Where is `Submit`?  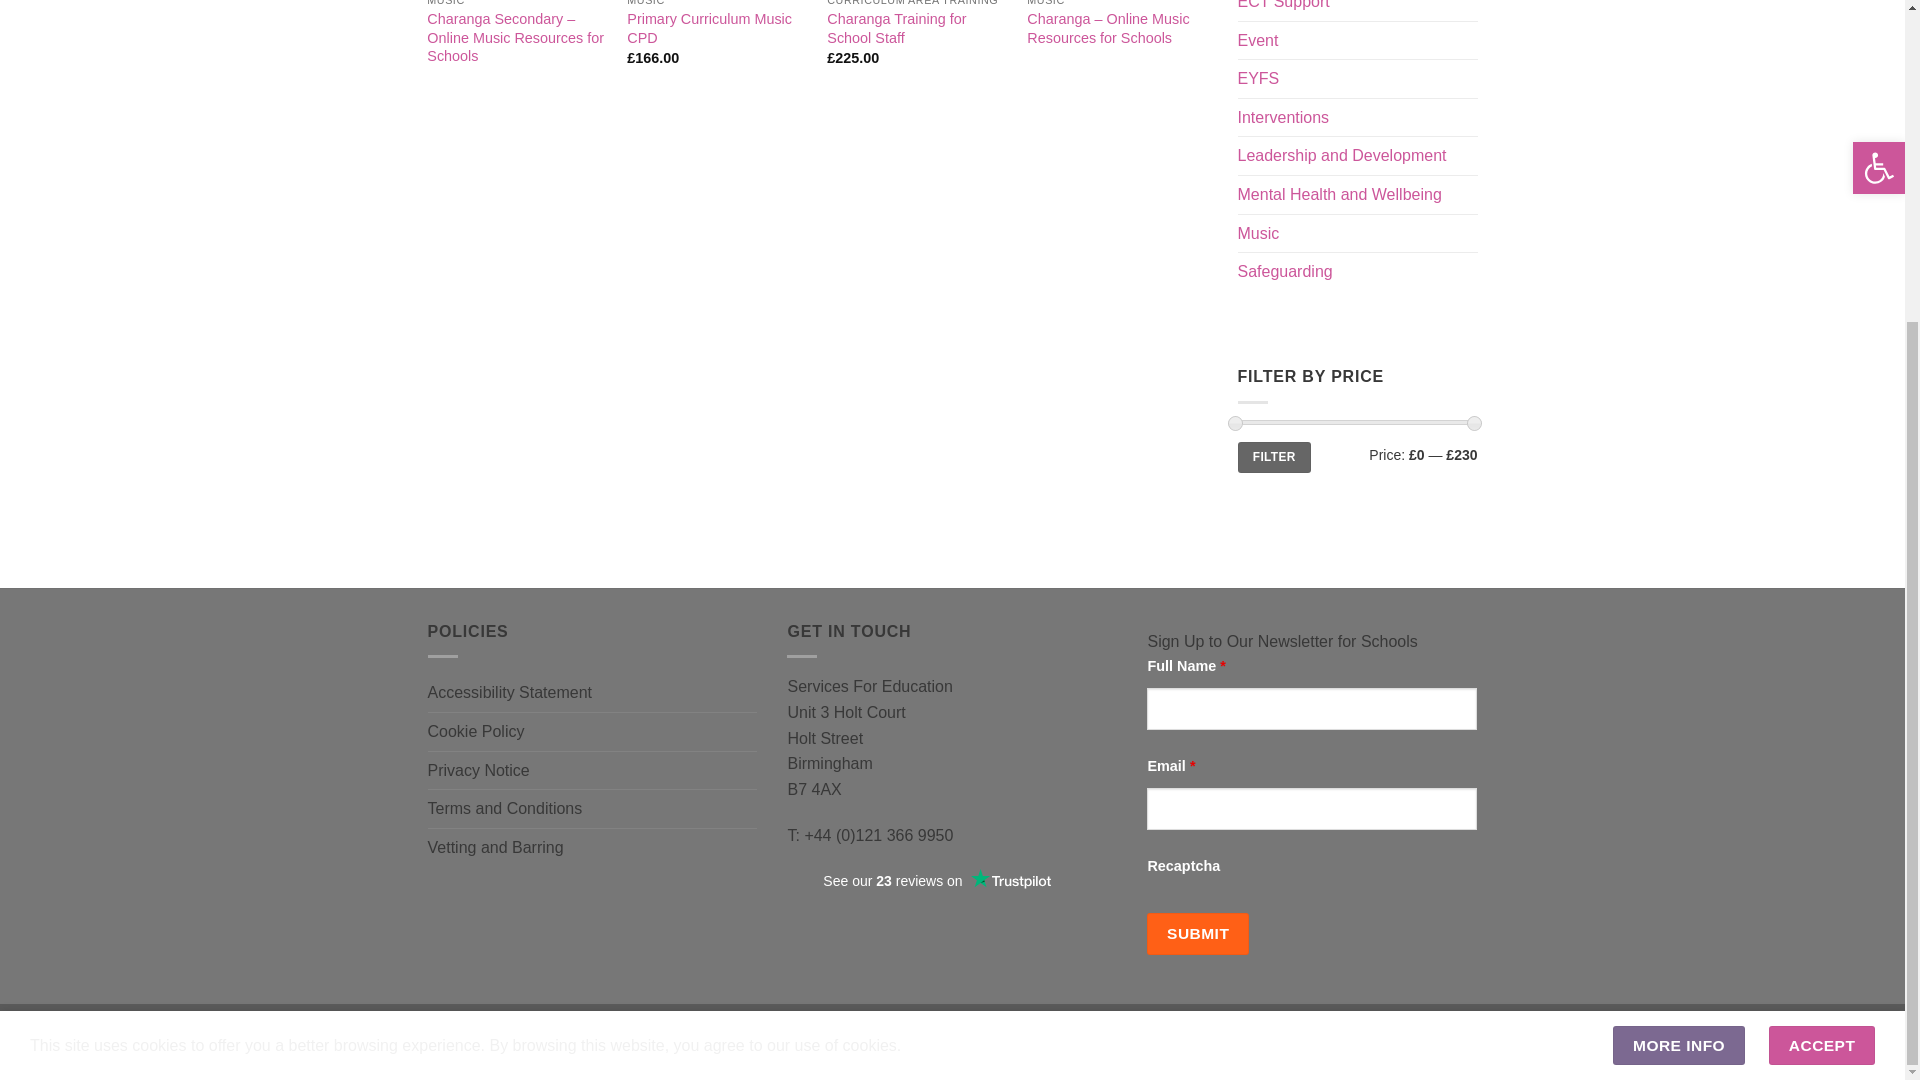
Submit is located at coordinates (1197, 933).